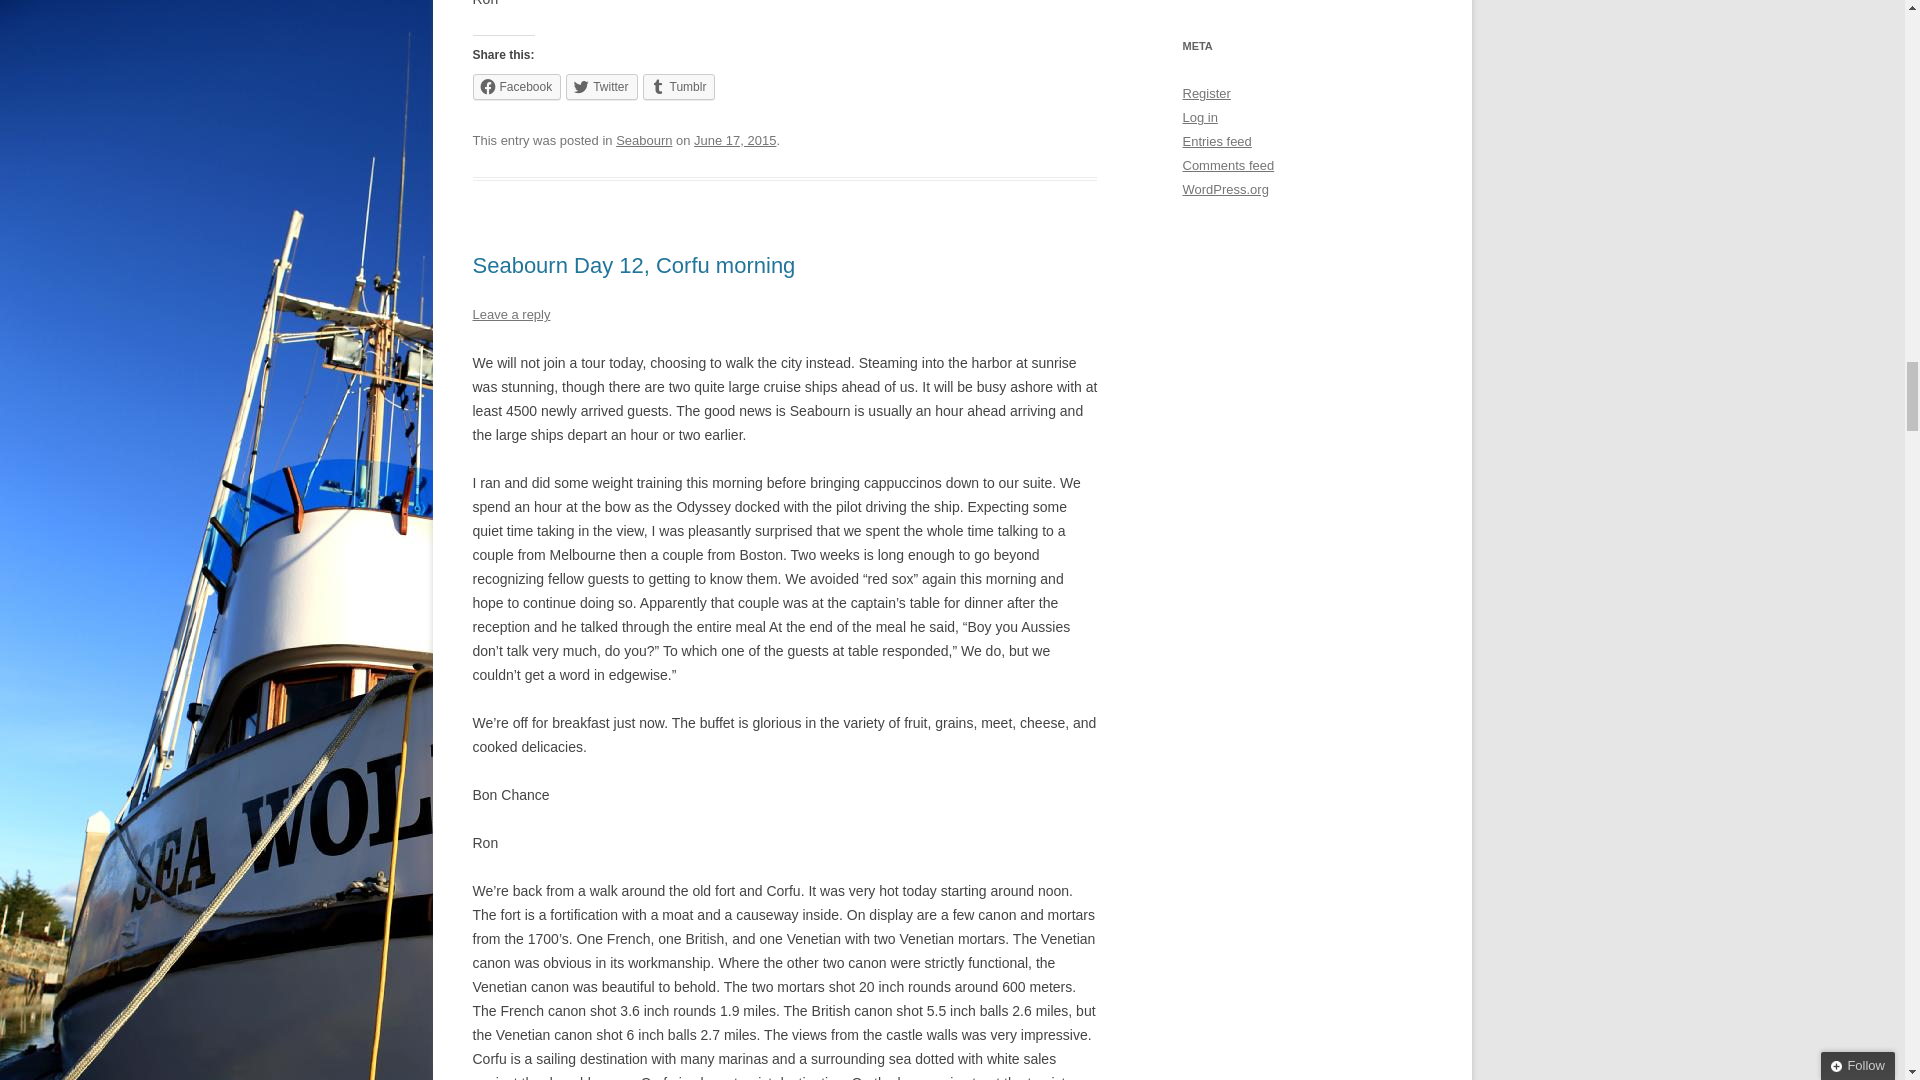 The height and width of the screenshot is (1080, 1920). What do you see at coordinates (734, 140) in the screenshot?
I see `8:26 pm` at bounding box center [734, 140].